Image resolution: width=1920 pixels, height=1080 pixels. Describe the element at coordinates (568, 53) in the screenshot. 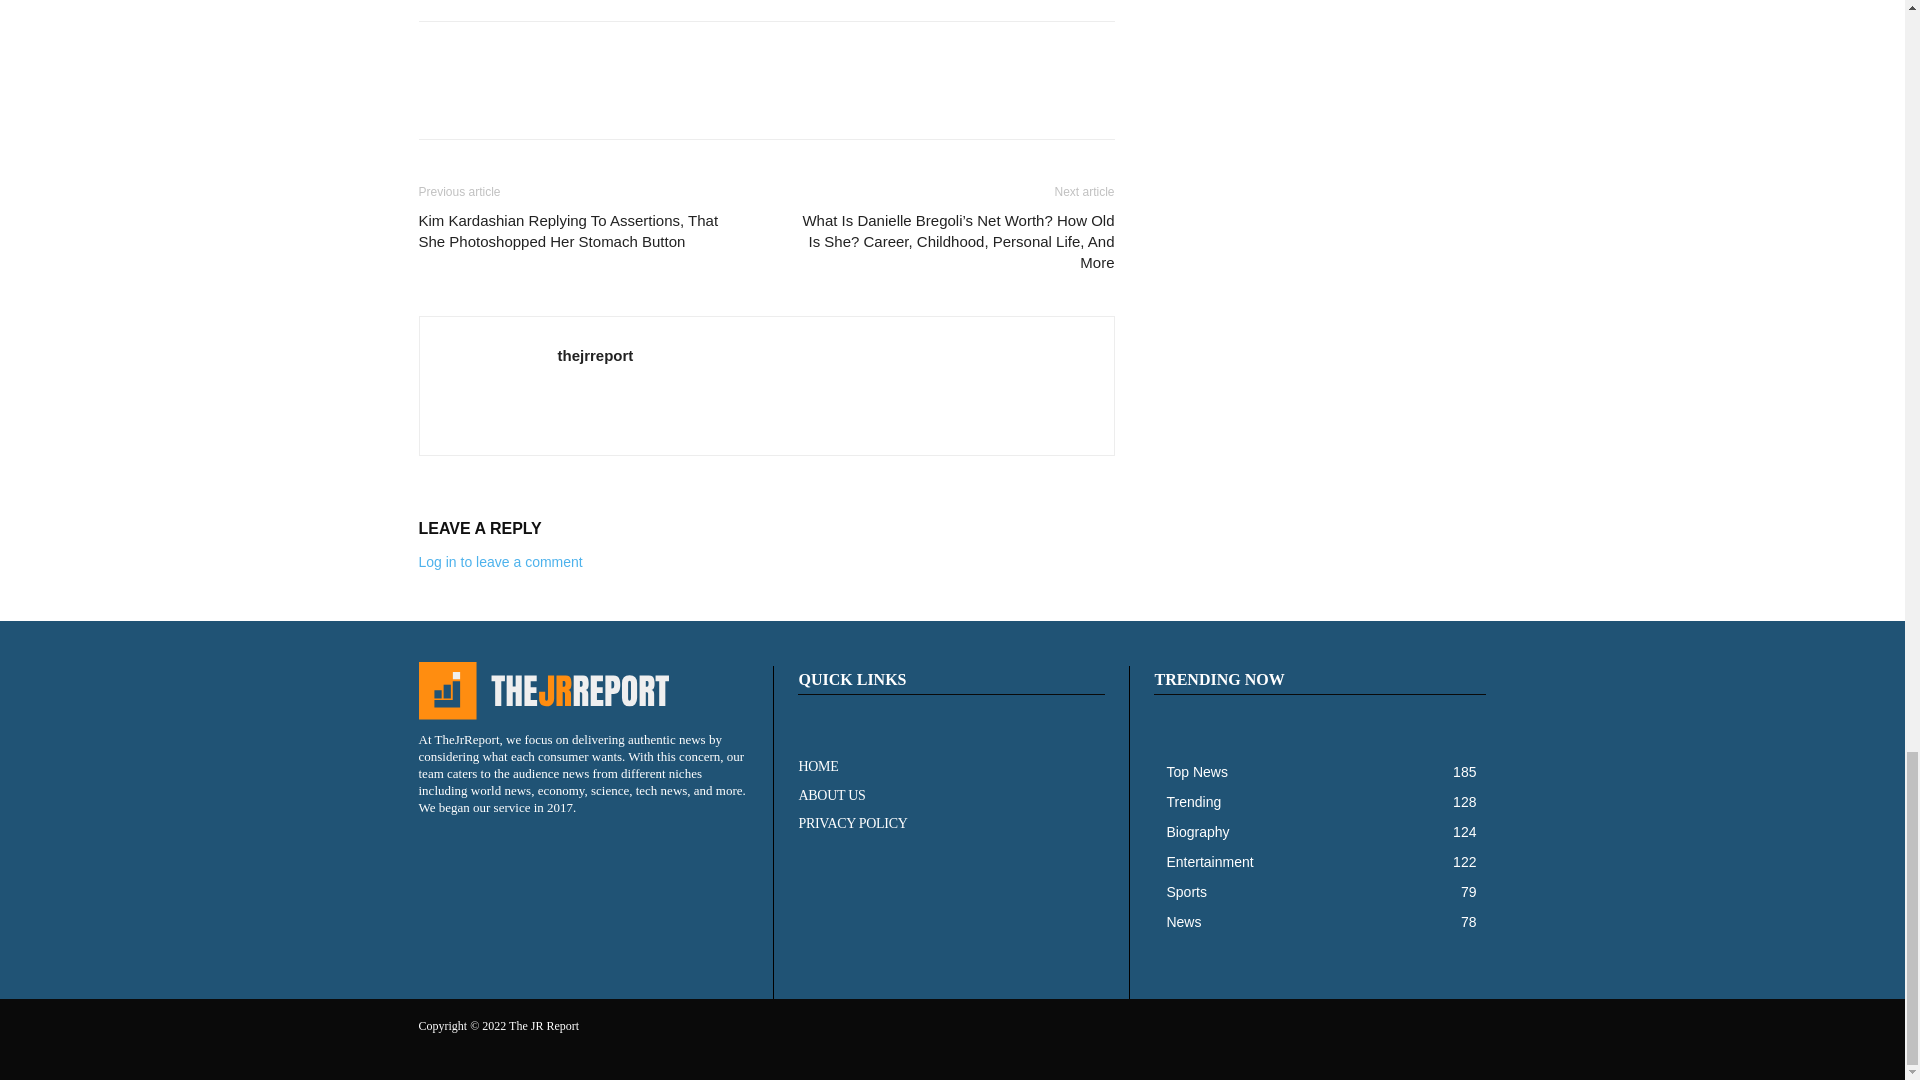

I see `bottomFacebookLike` at that location.